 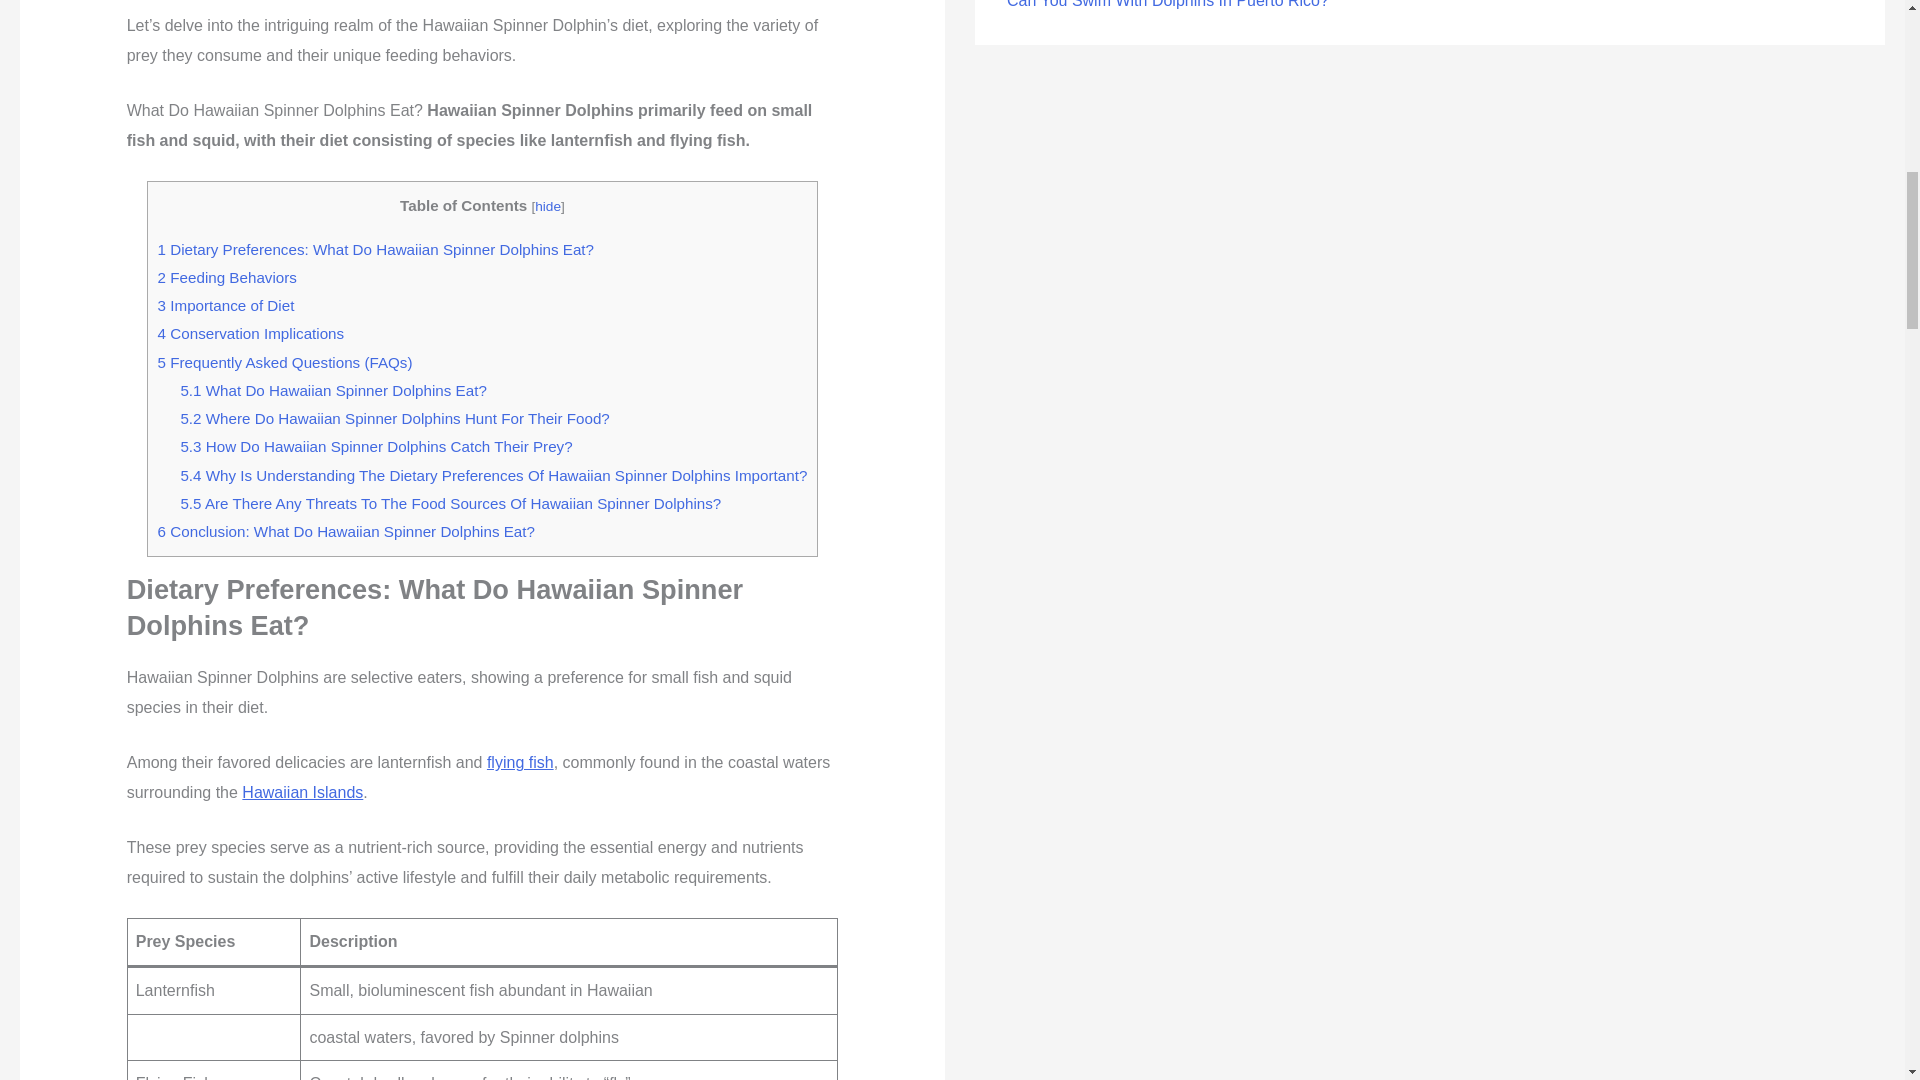 What do you see at coordinates (394, 418) in the screenshot?
I see `5.2 Where Do Hawaiian Spinner Dolphins Hunt For Their Food?` at bounding box center [394, 418].